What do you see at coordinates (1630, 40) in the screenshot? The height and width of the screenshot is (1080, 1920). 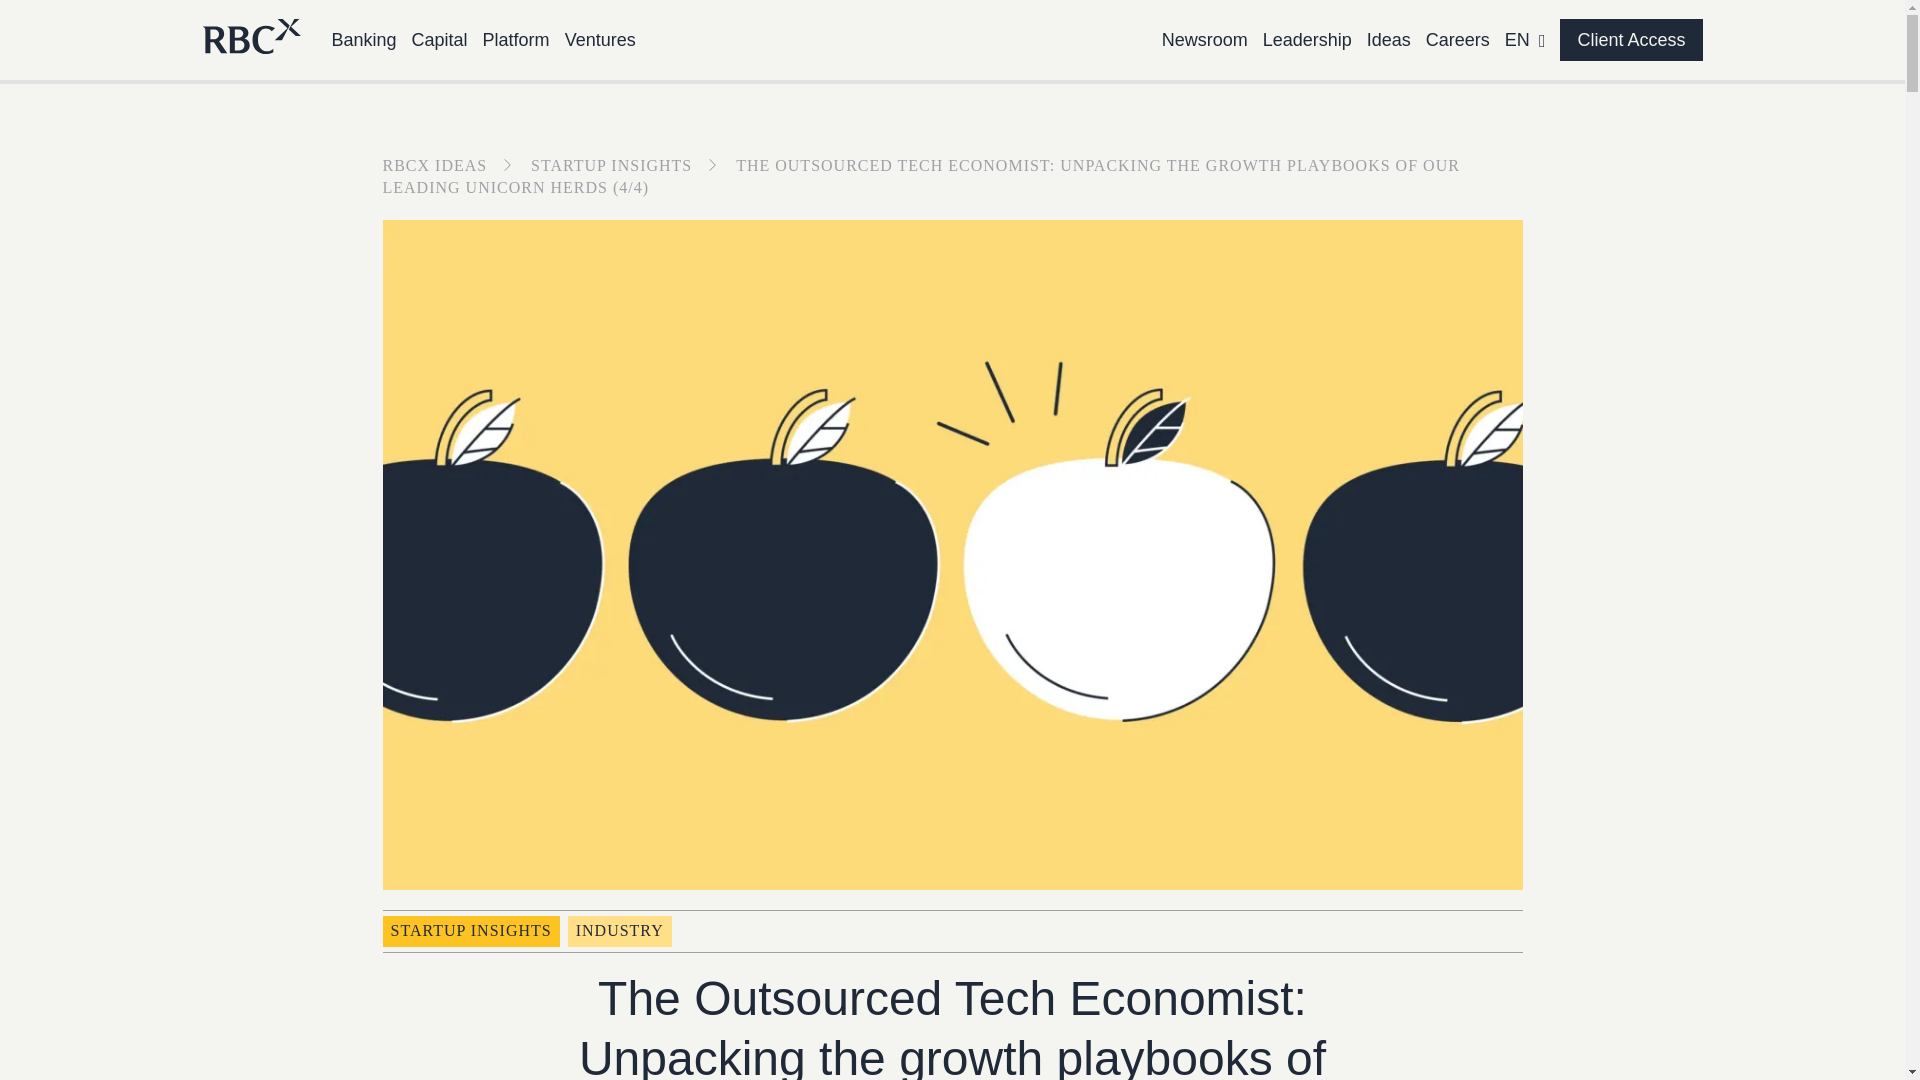 I see `Client Access` at bounding box center [1630, 40].